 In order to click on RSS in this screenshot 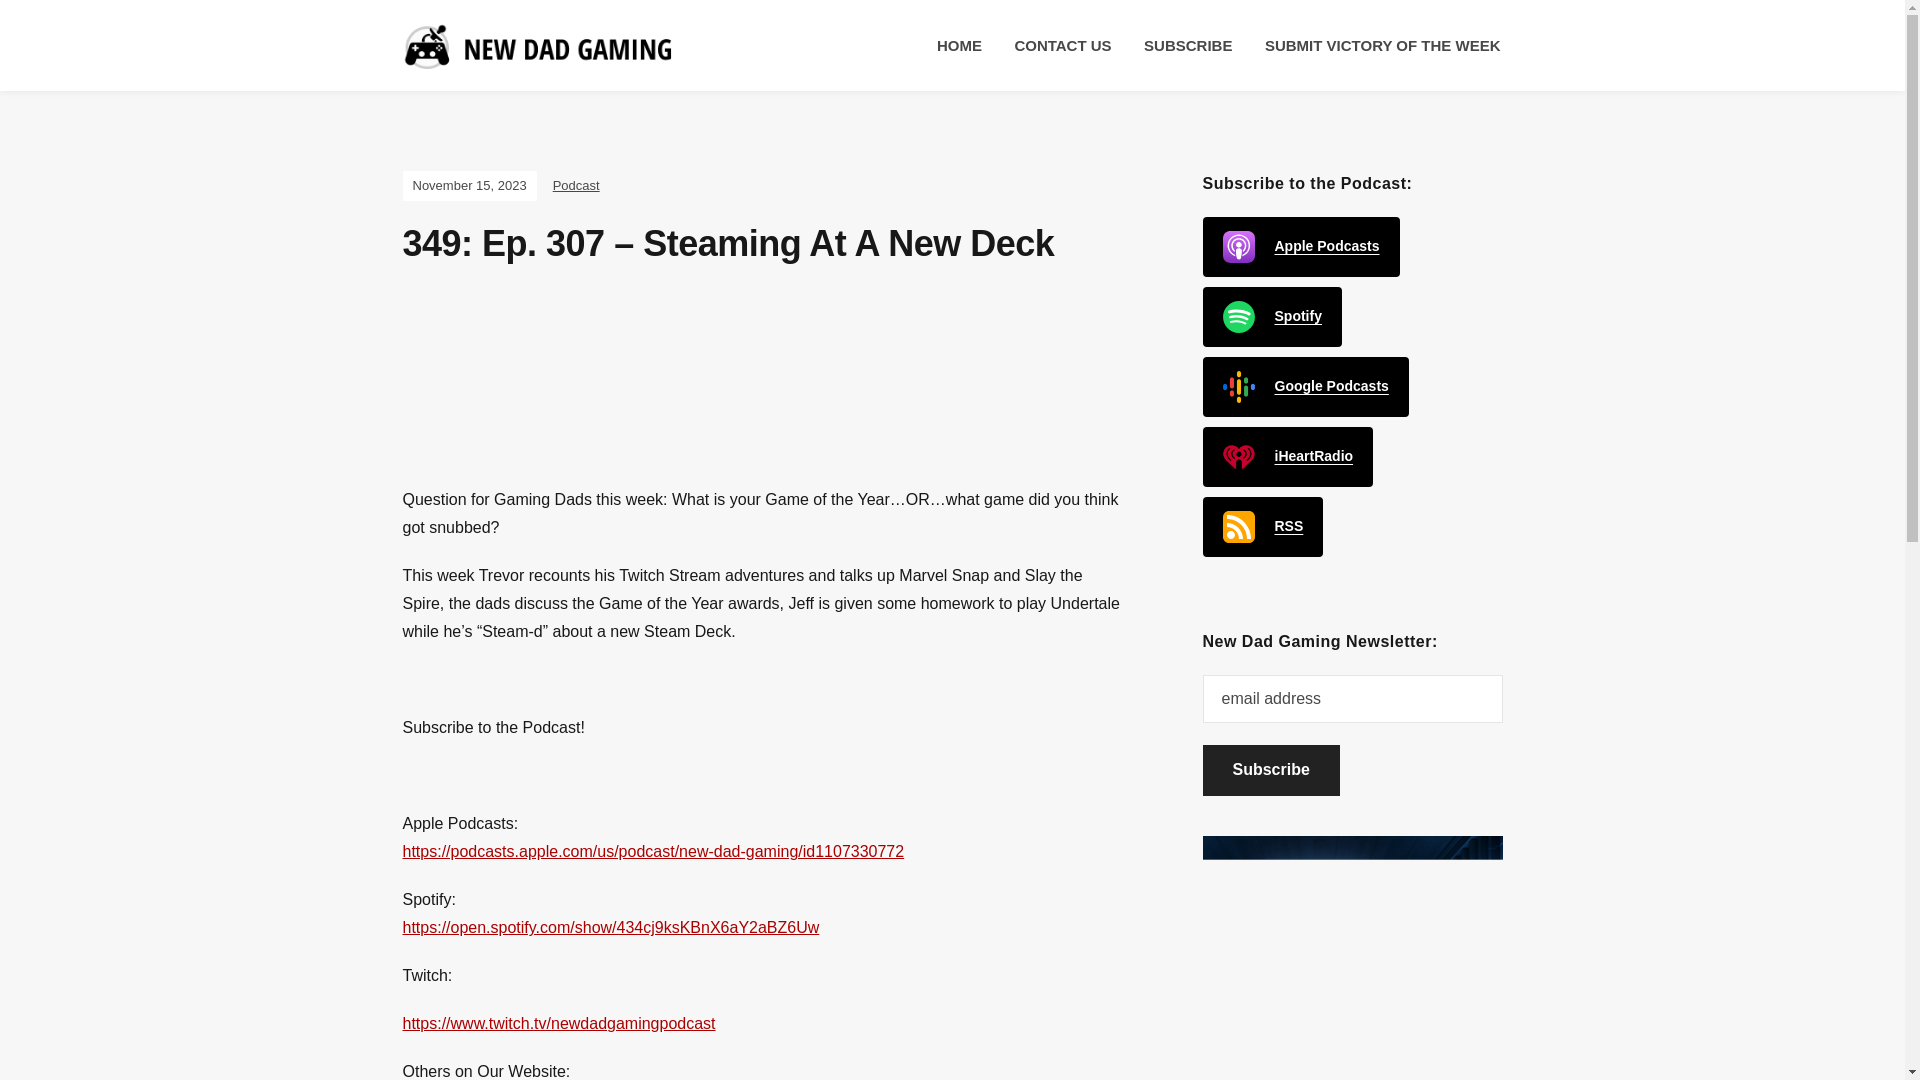, I will do `click(1262, 526)`.